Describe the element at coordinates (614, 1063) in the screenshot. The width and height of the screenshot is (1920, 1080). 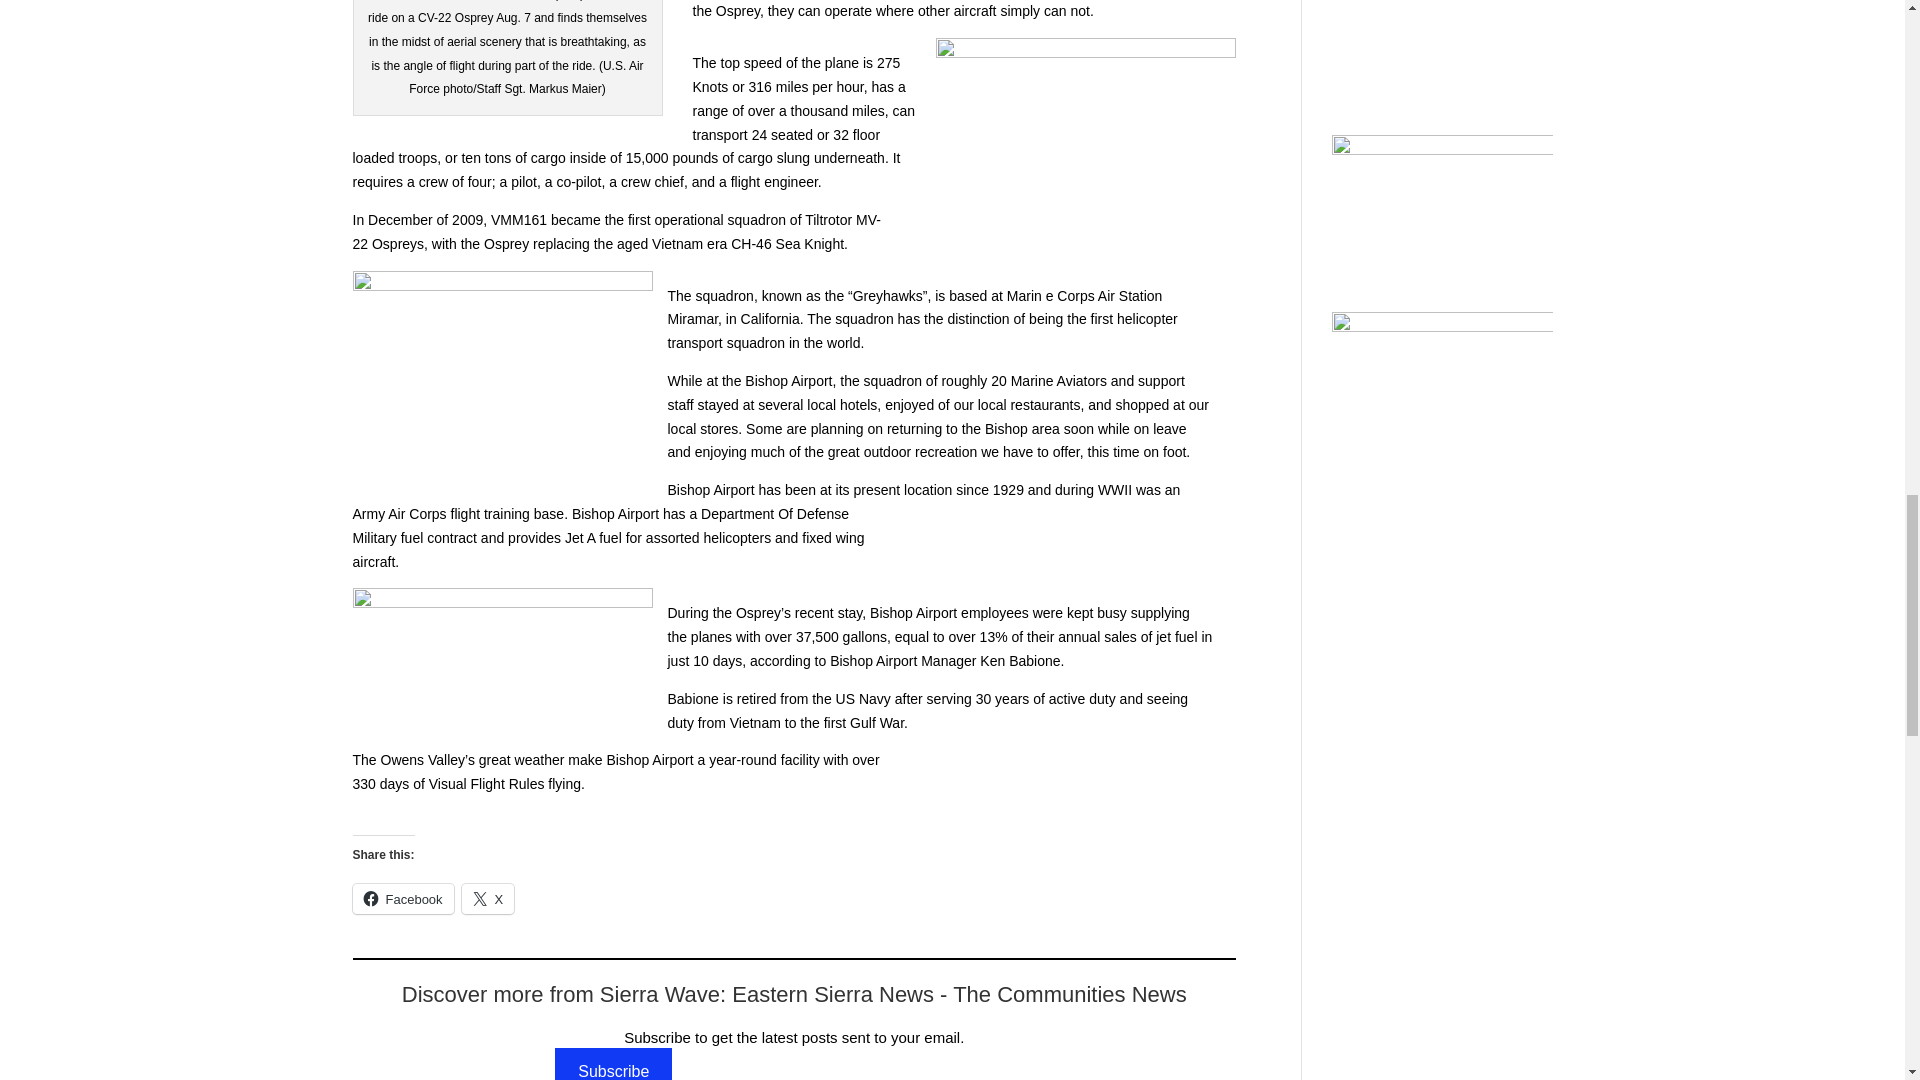
I see `Subscribe` at that location.